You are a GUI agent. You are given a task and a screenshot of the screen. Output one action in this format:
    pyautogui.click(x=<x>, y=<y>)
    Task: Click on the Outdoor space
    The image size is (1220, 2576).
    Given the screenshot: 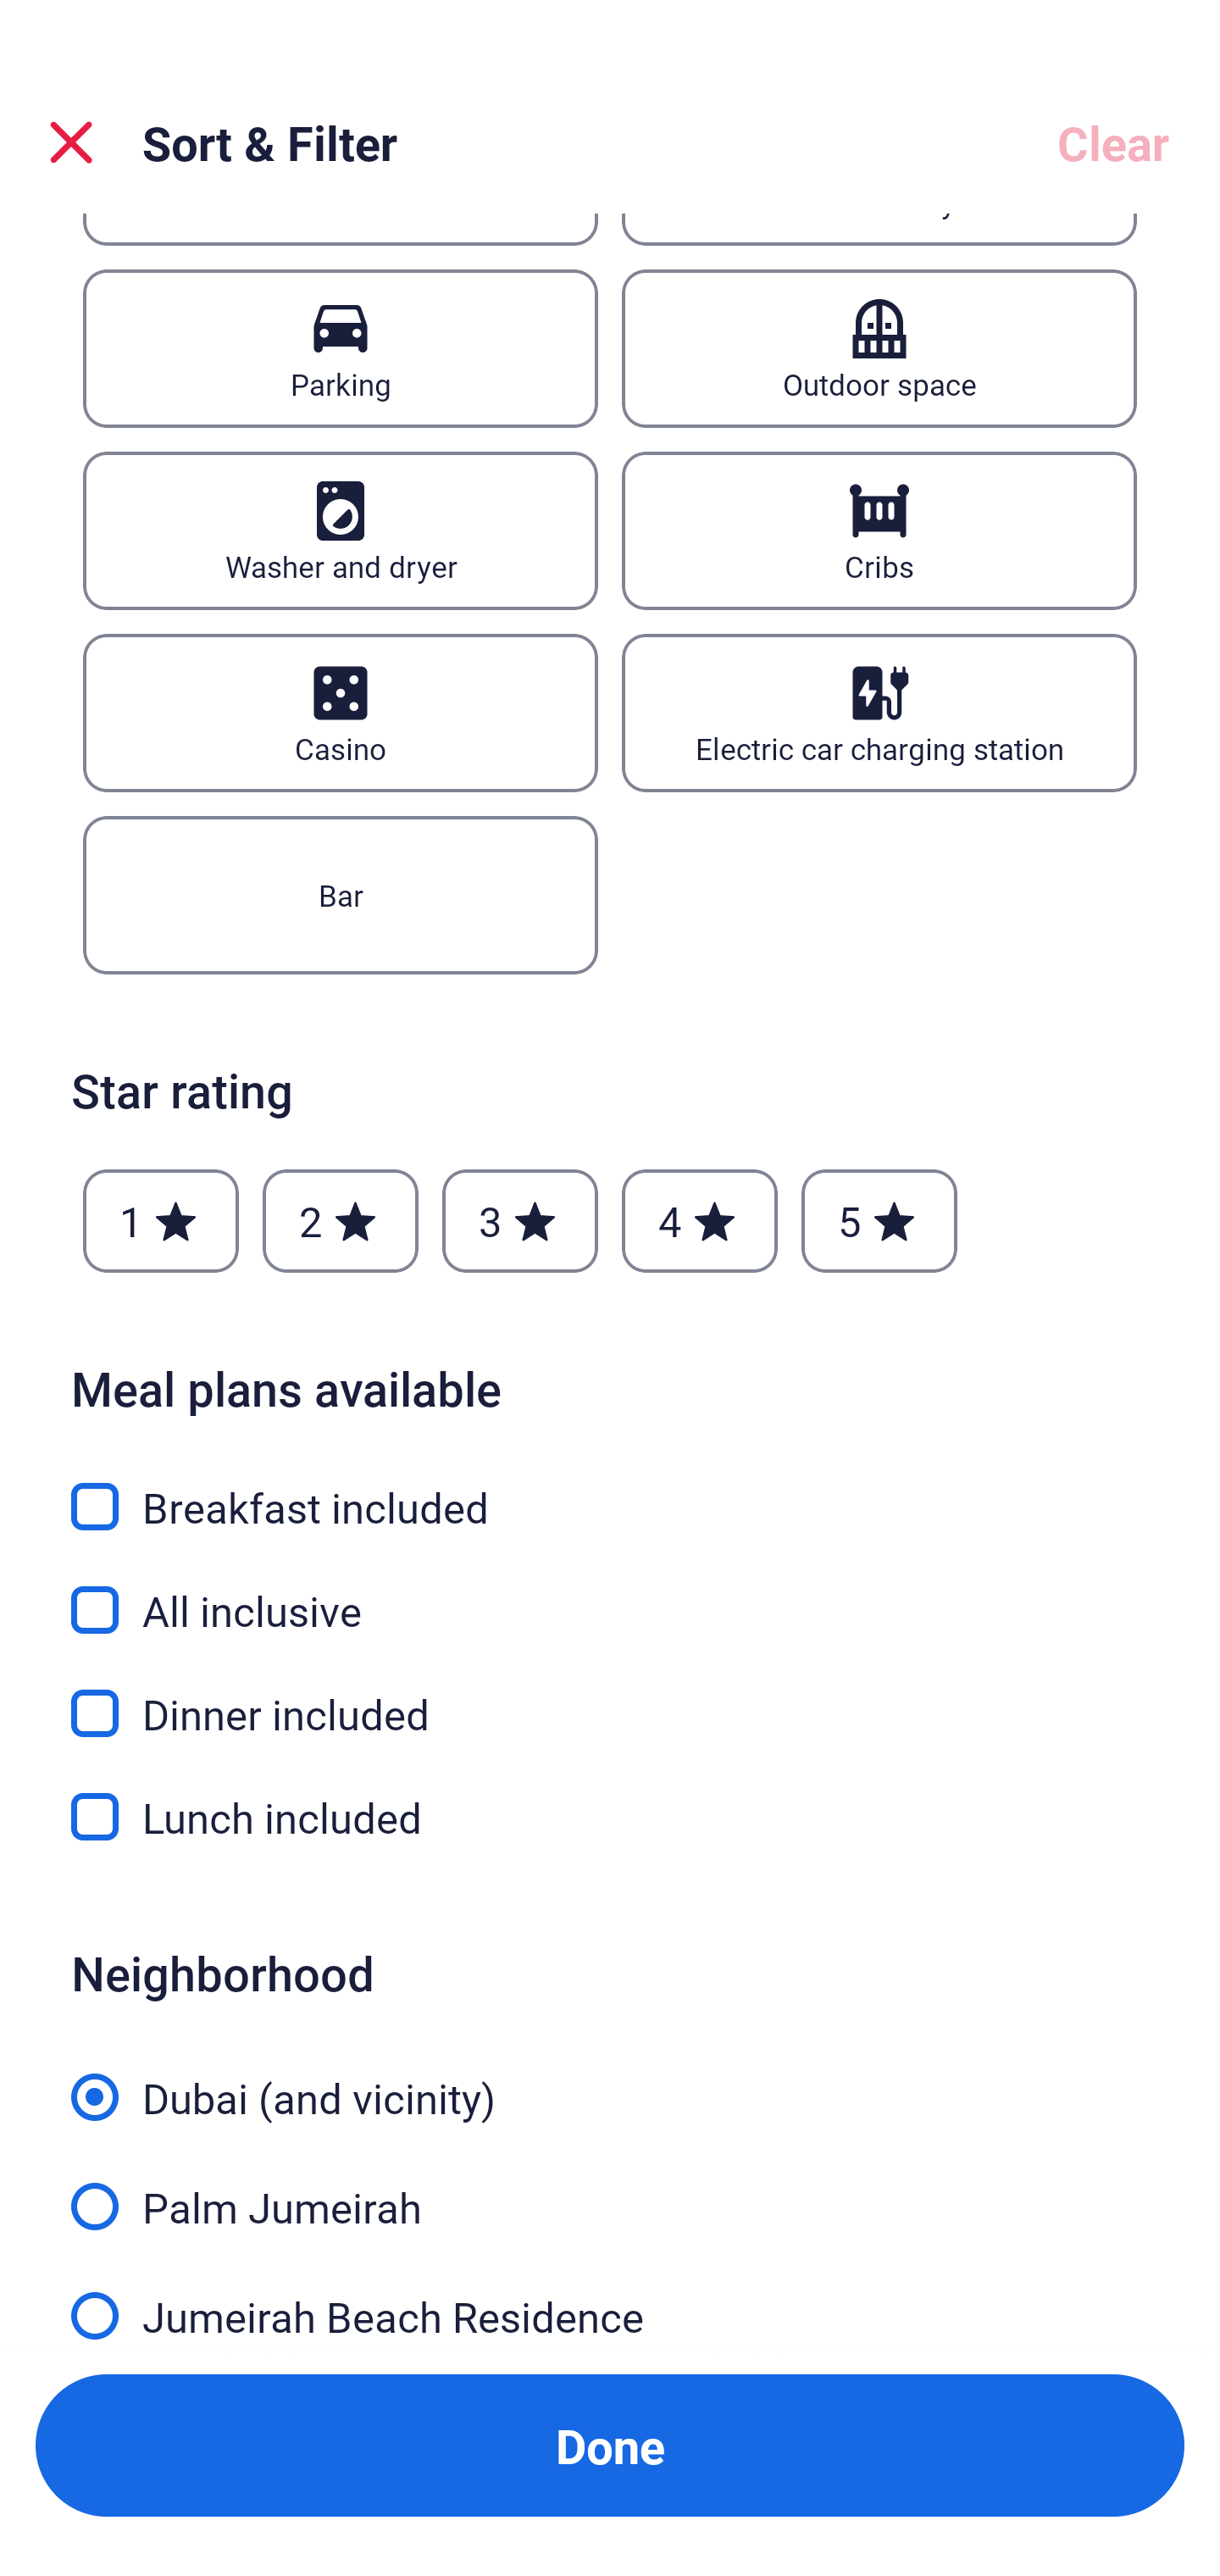 What is the action you would take?
    pyautogui.click(x=879, y=349)
    